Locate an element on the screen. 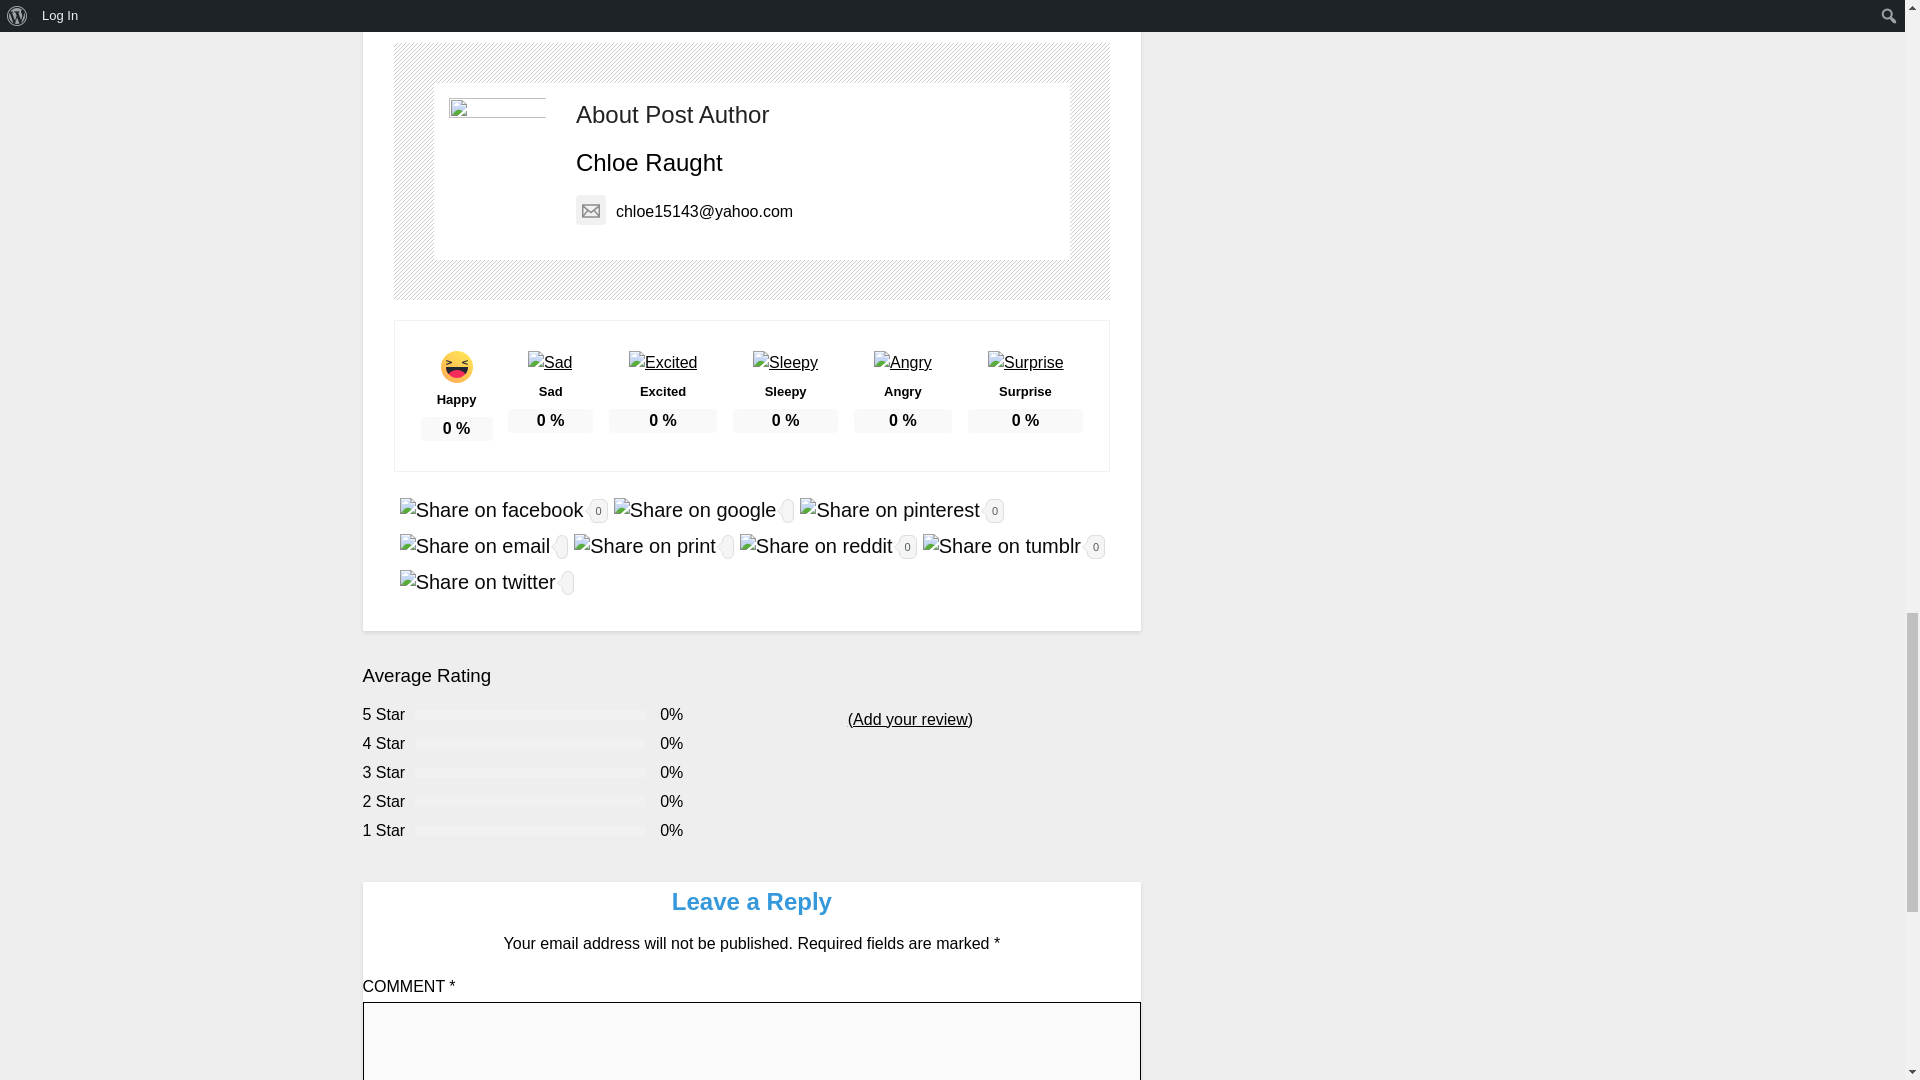 The height and width of the screenshot is (1080, 1920). email is located at coordinates (474, 546).